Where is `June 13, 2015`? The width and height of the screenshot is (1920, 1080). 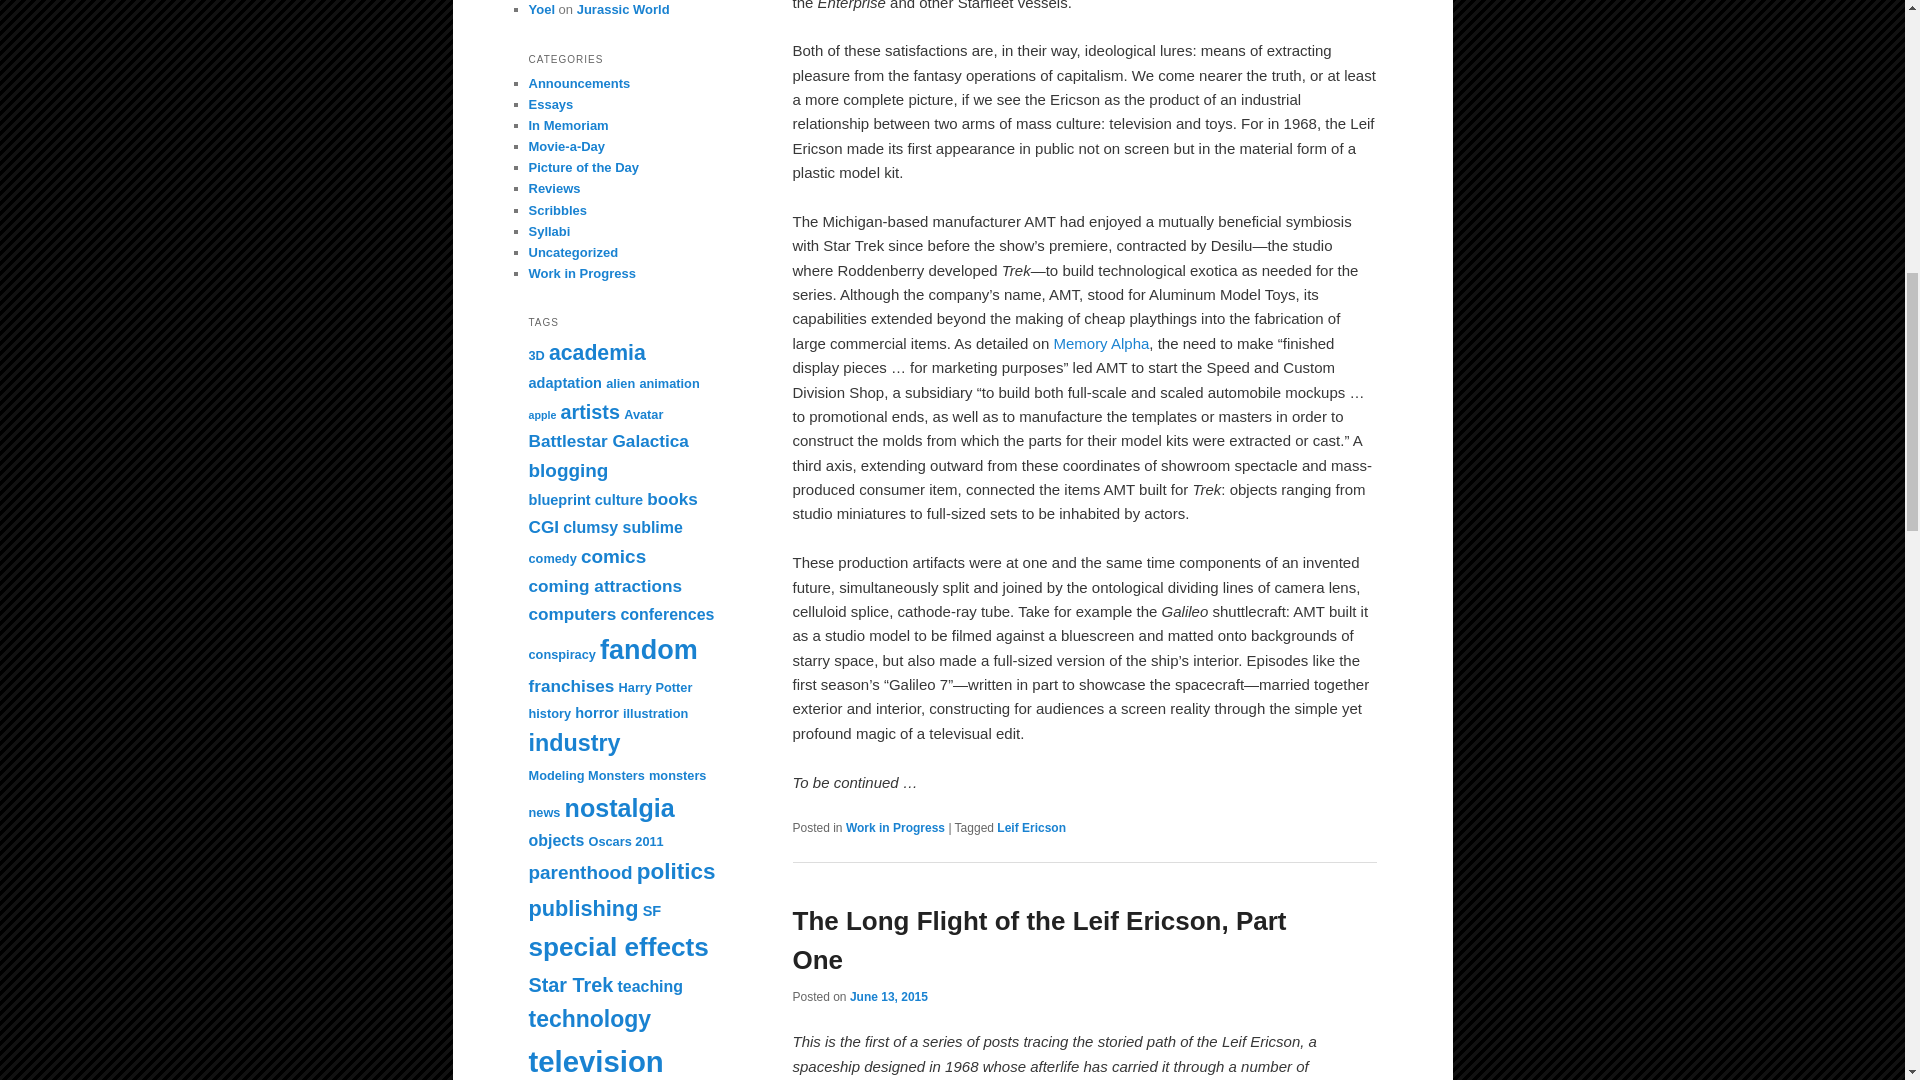 June 13, 2015 is located at coordinates (888, 997).